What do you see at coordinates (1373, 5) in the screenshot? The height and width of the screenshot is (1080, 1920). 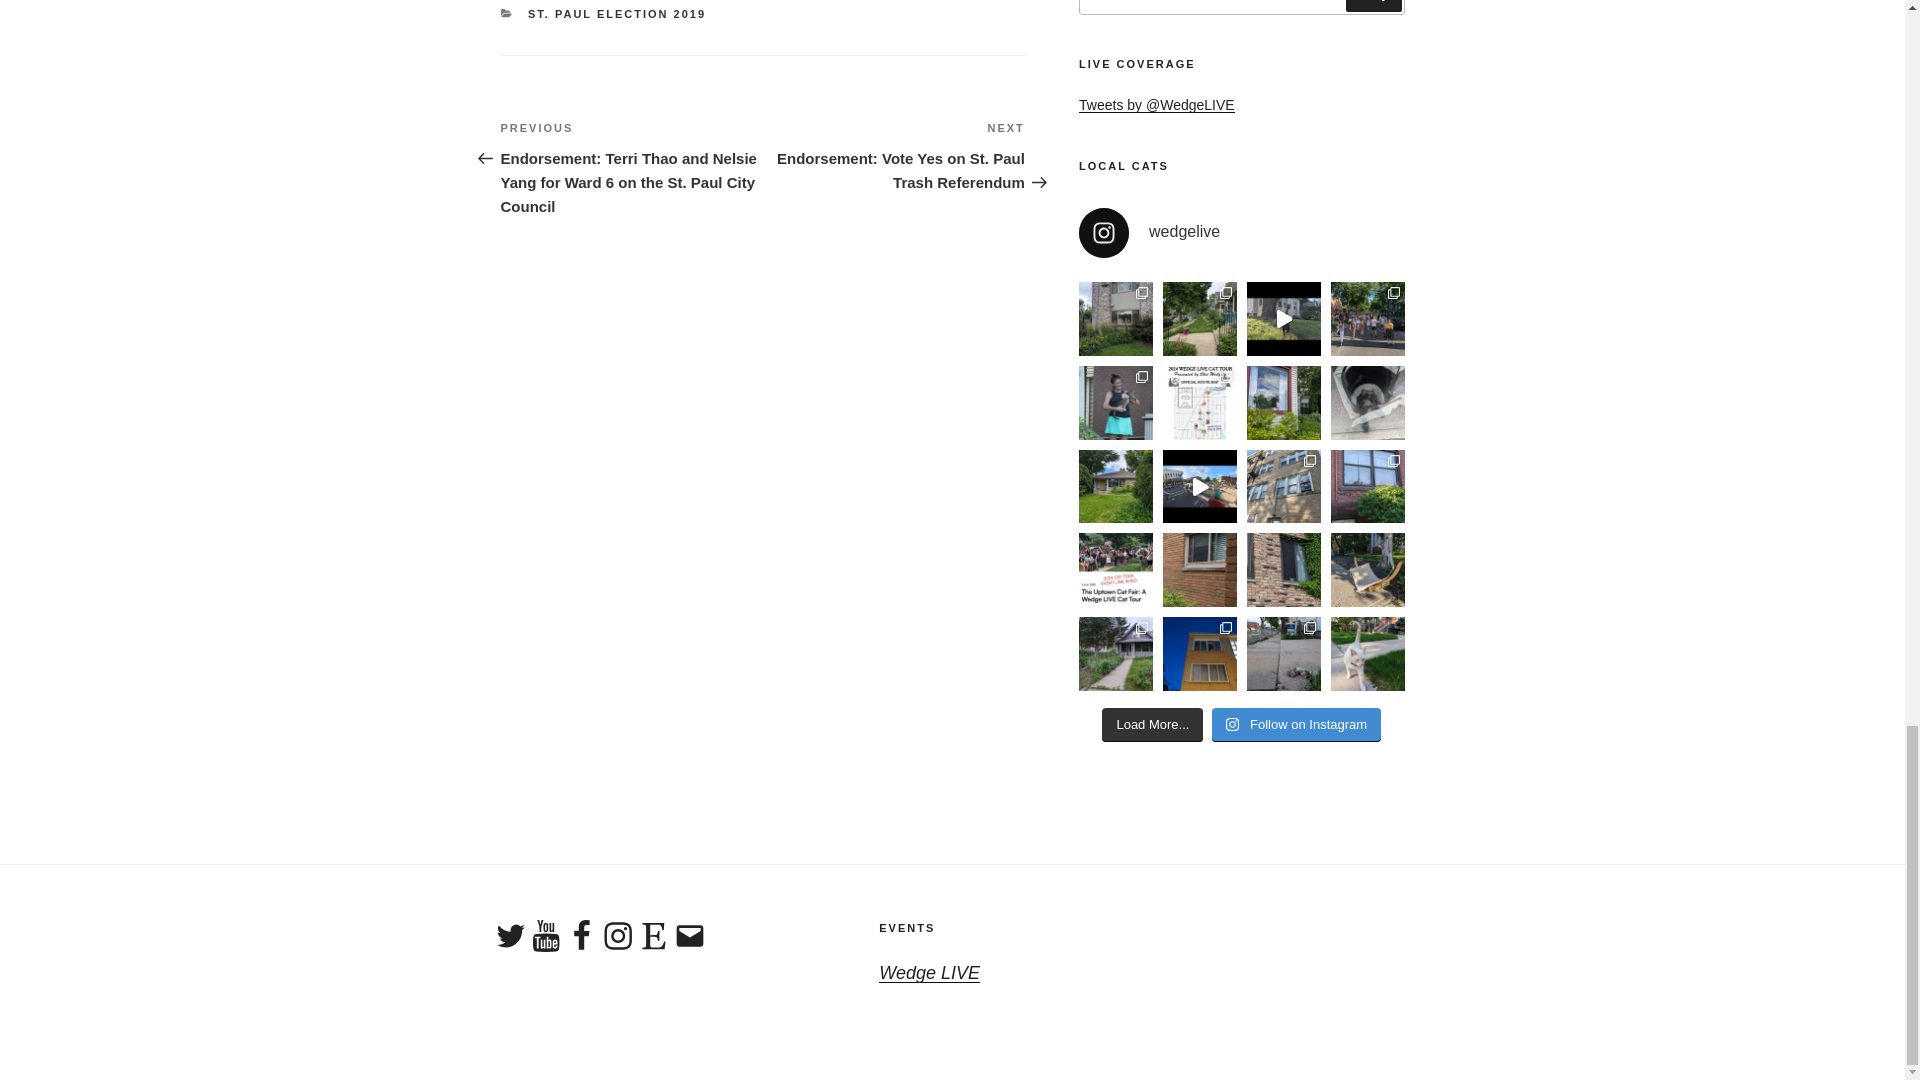 I see `Search` at bounding box center [1373, 5].